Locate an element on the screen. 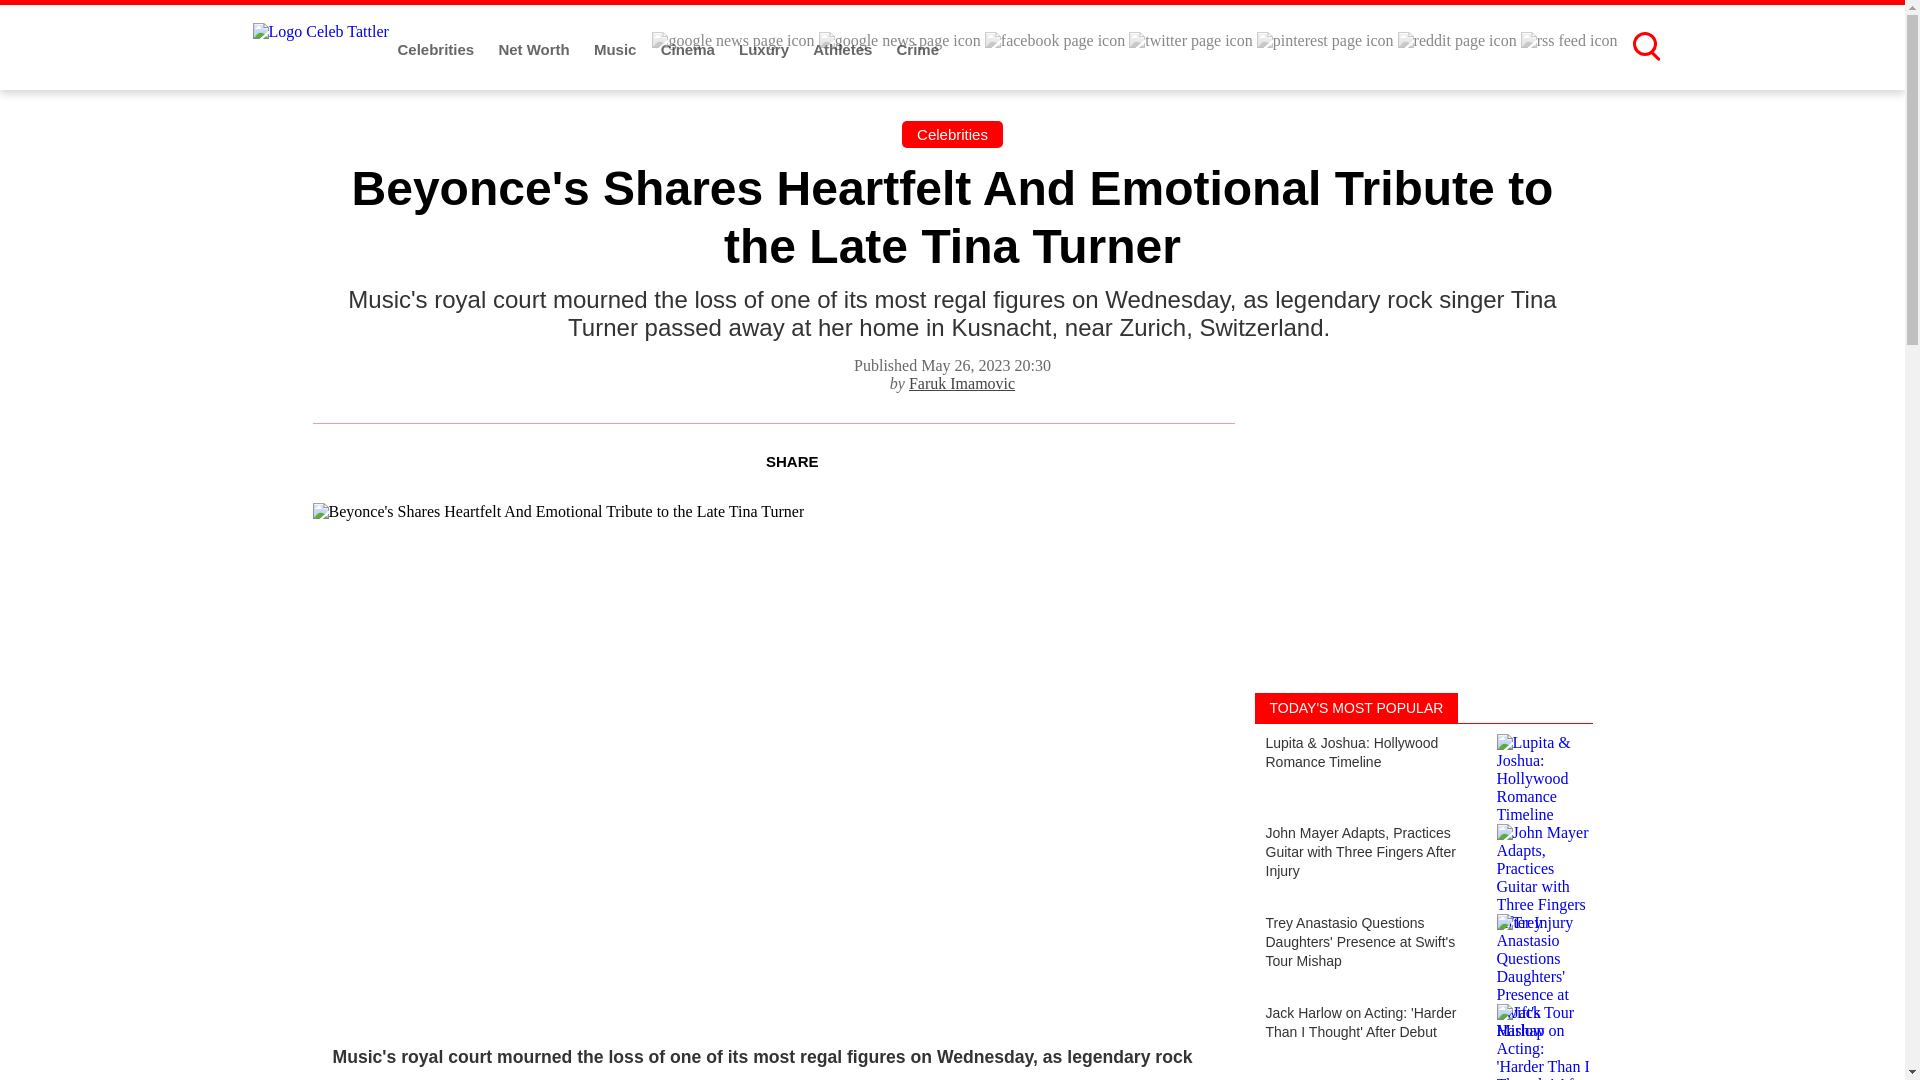 Image resolution: width=1920 pixels, height=1080 pixels. Celebrities is located at coordinates (952, 134).